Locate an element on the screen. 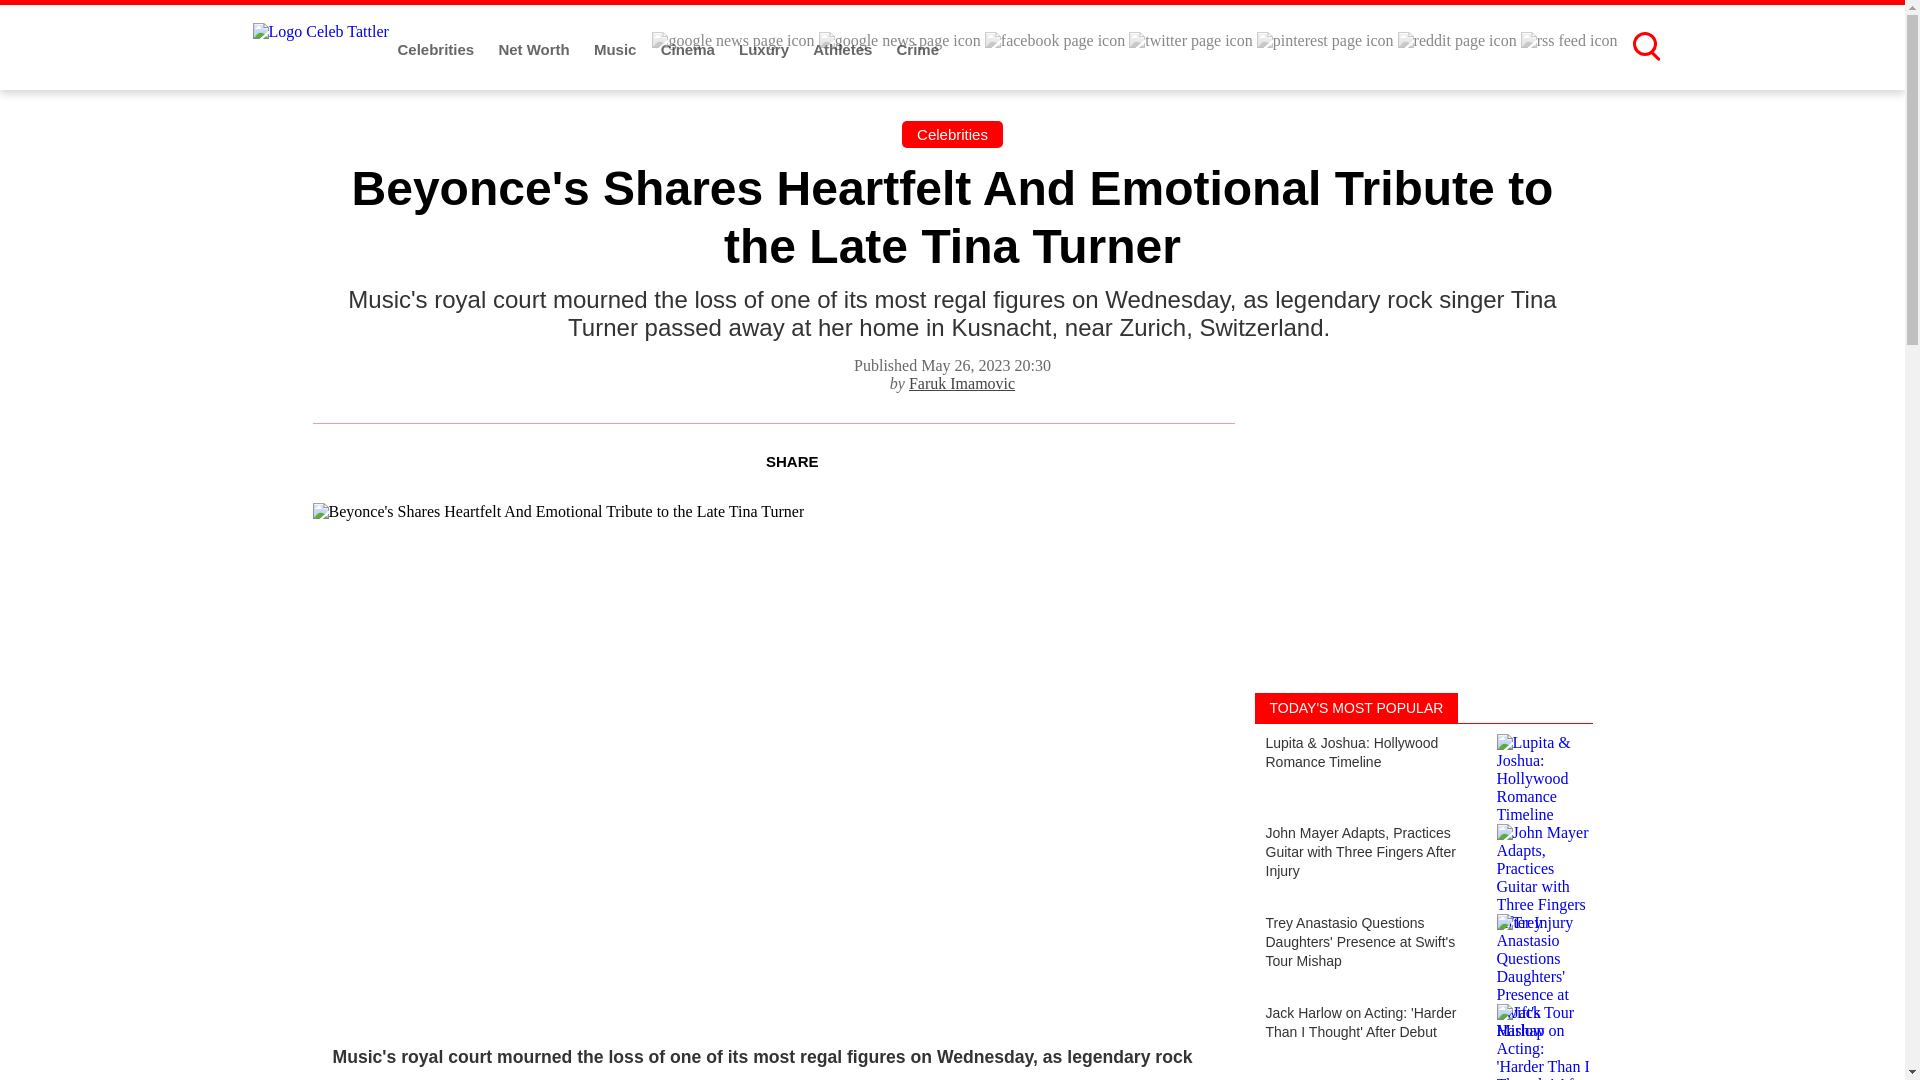 Image resolution: width=1920 pixels, height=1080 pixels. Celebrities is located at coordinates (952, 134).